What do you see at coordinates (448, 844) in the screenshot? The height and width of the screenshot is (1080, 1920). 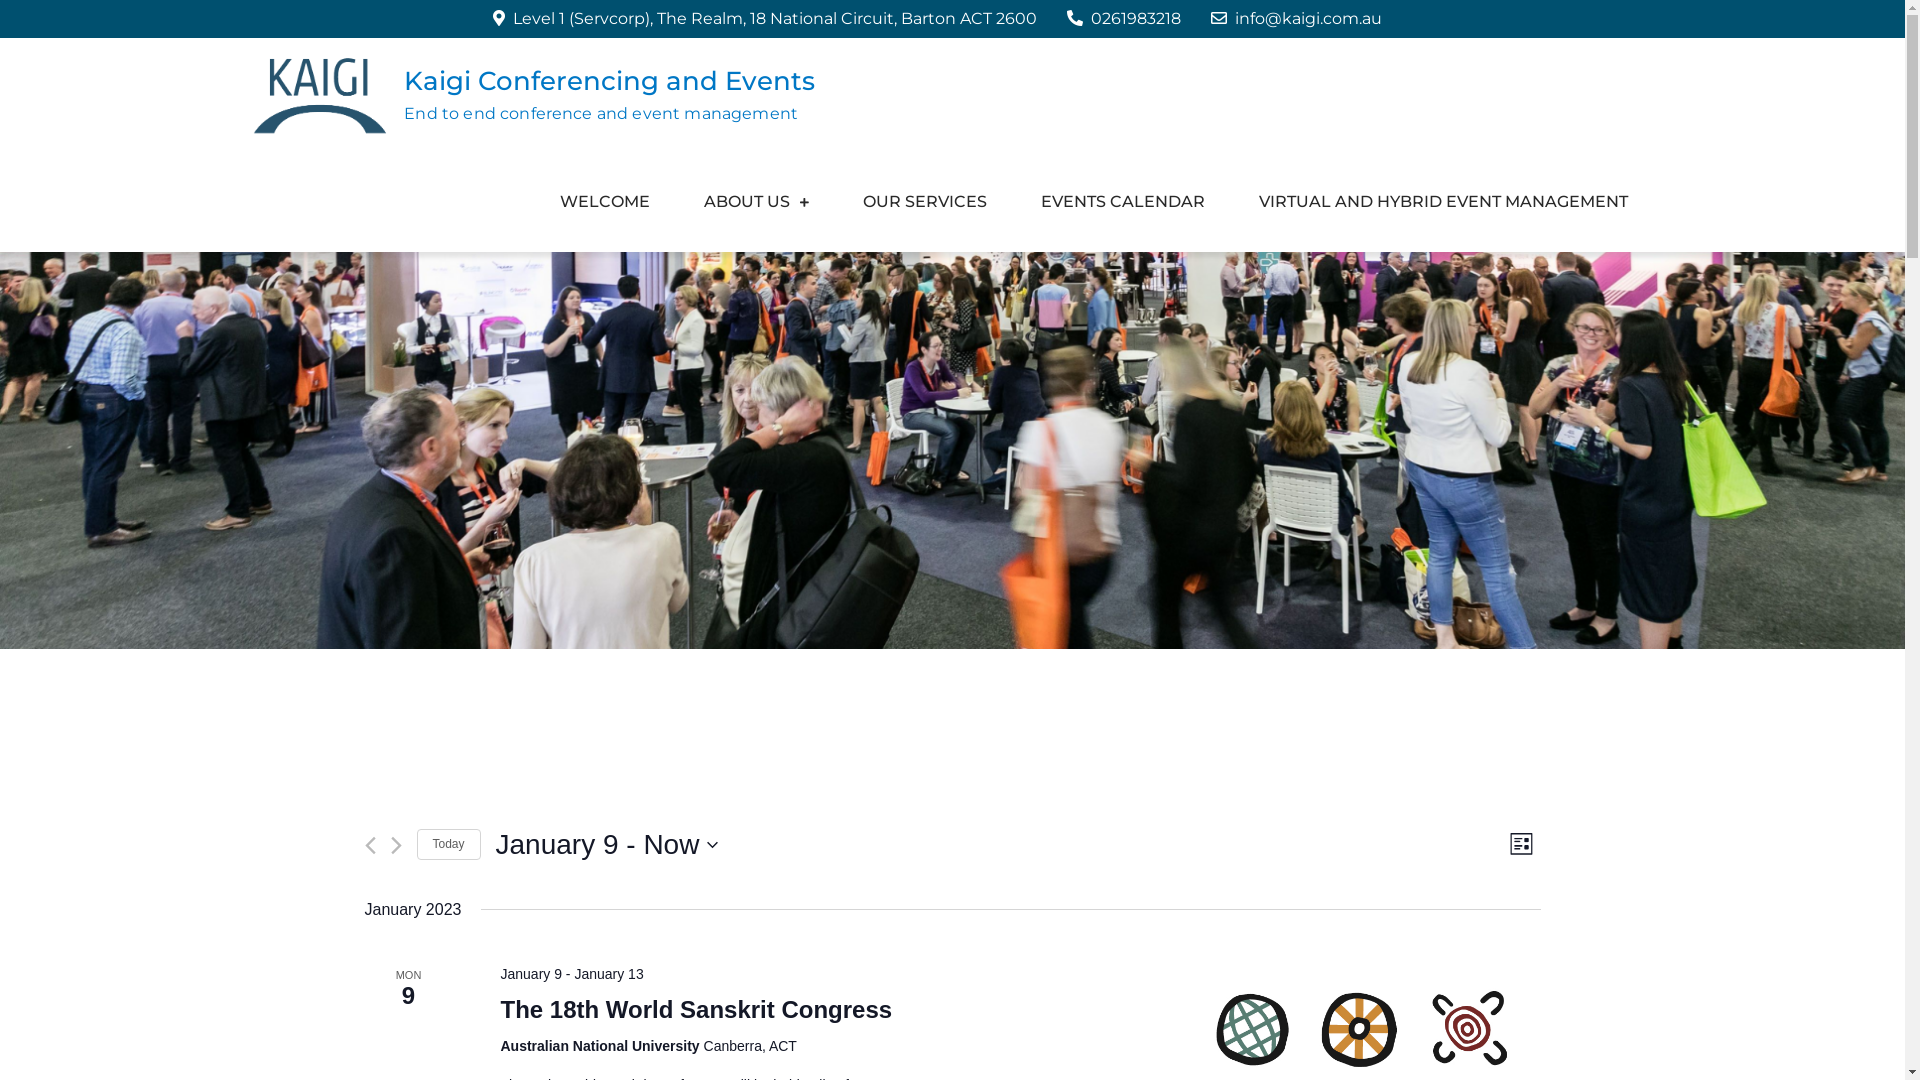 I see `Today` at bounding box center [448, 844].